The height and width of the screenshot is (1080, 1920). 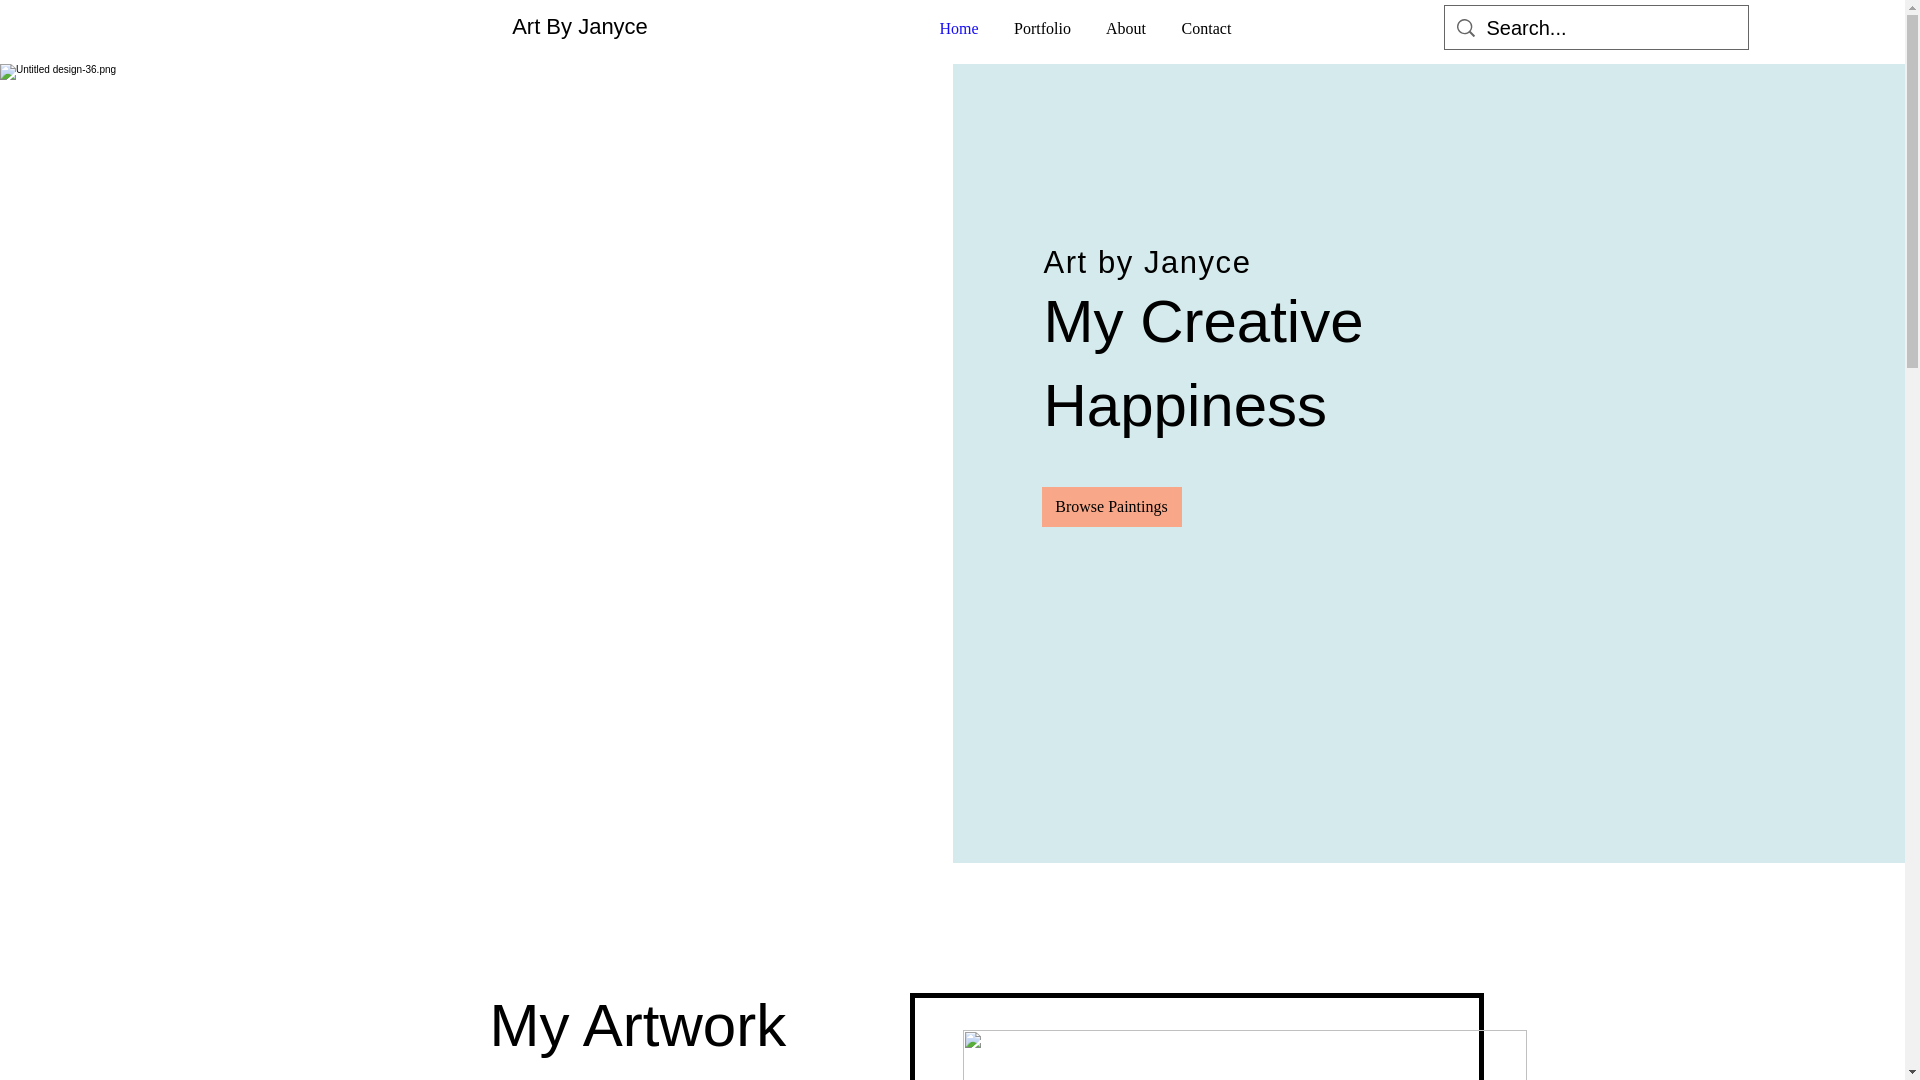 I want to click on Portfolio, so click(x=1043, y=29).